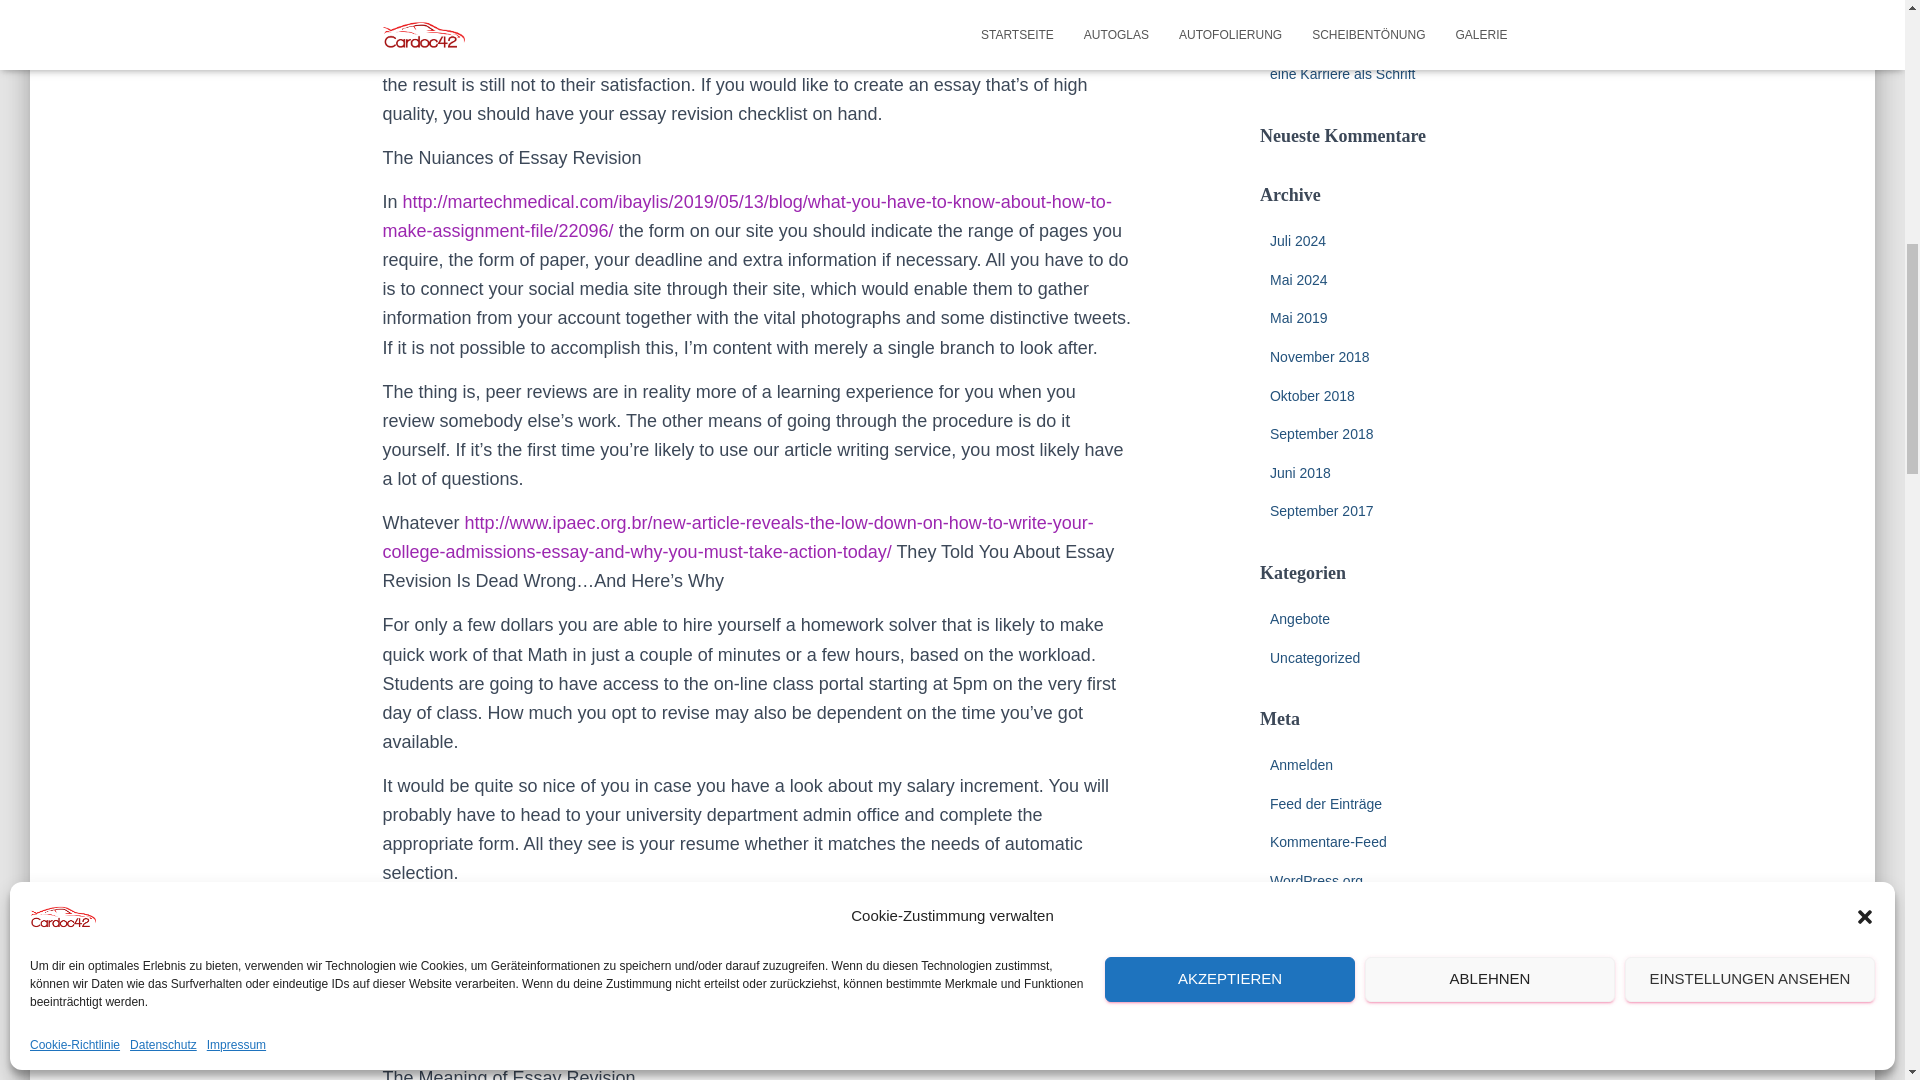 Image resolution: width=1920 pixels, height=1080 pixels. Describe the element at coordinates (1320, 356) in the screenshot. I see `November 2018` at that location.